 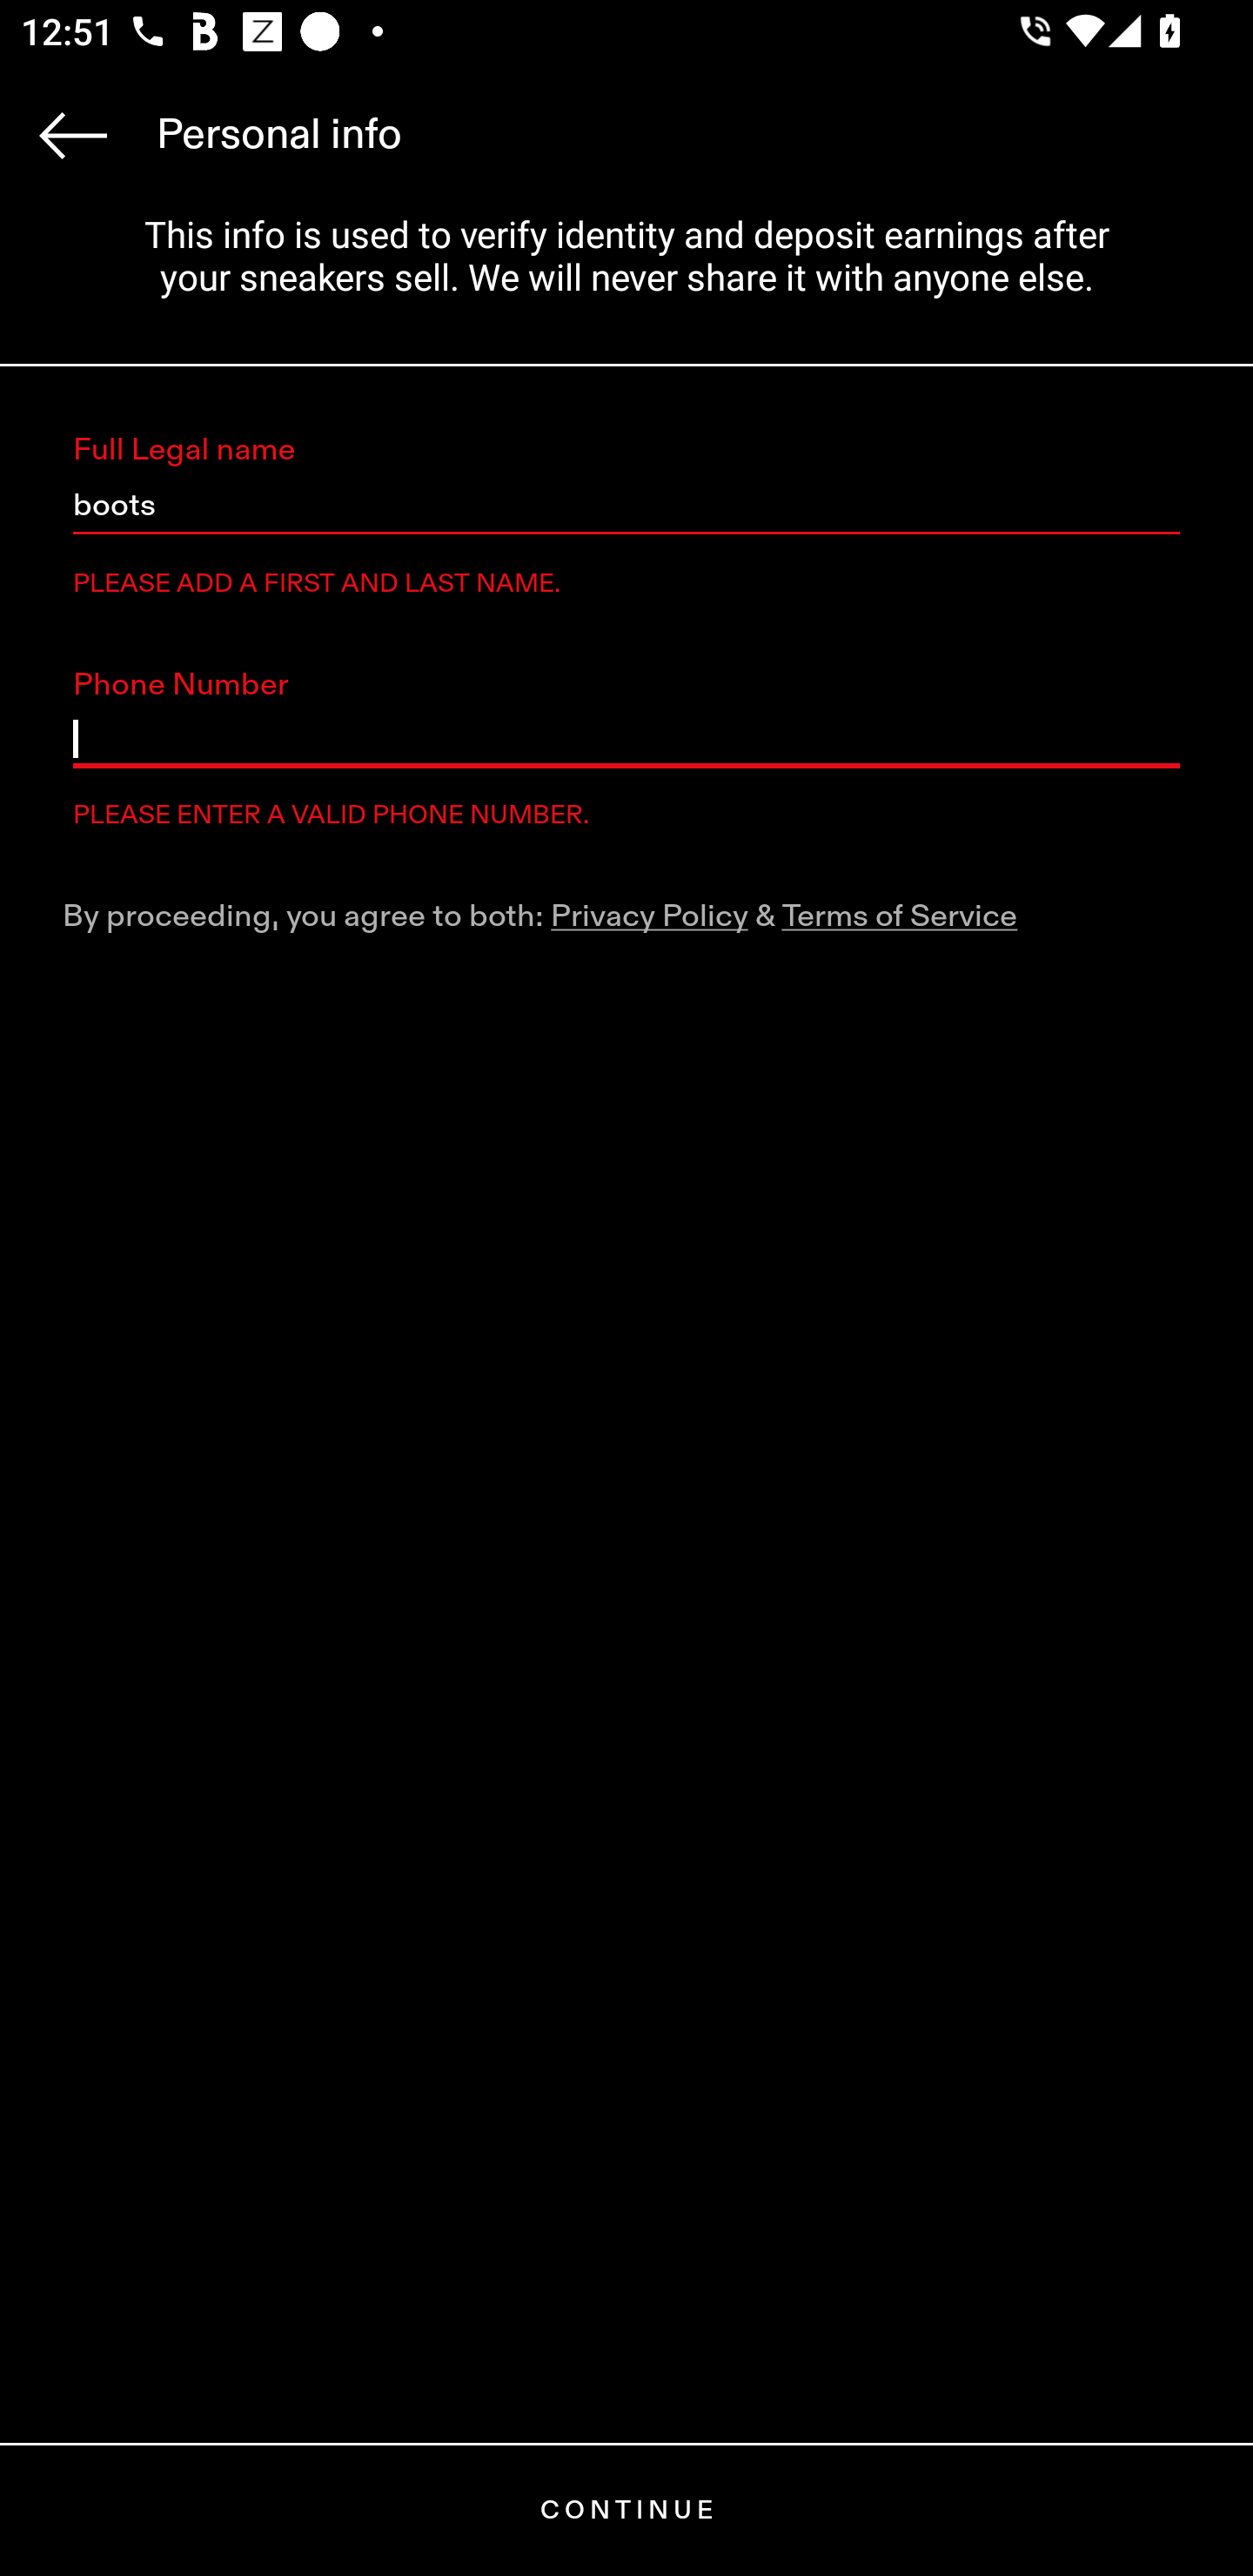 What do you see at coordinates (626, 739) in the screenshot?
I see `Phone Number` at bounding box center [626, 739].